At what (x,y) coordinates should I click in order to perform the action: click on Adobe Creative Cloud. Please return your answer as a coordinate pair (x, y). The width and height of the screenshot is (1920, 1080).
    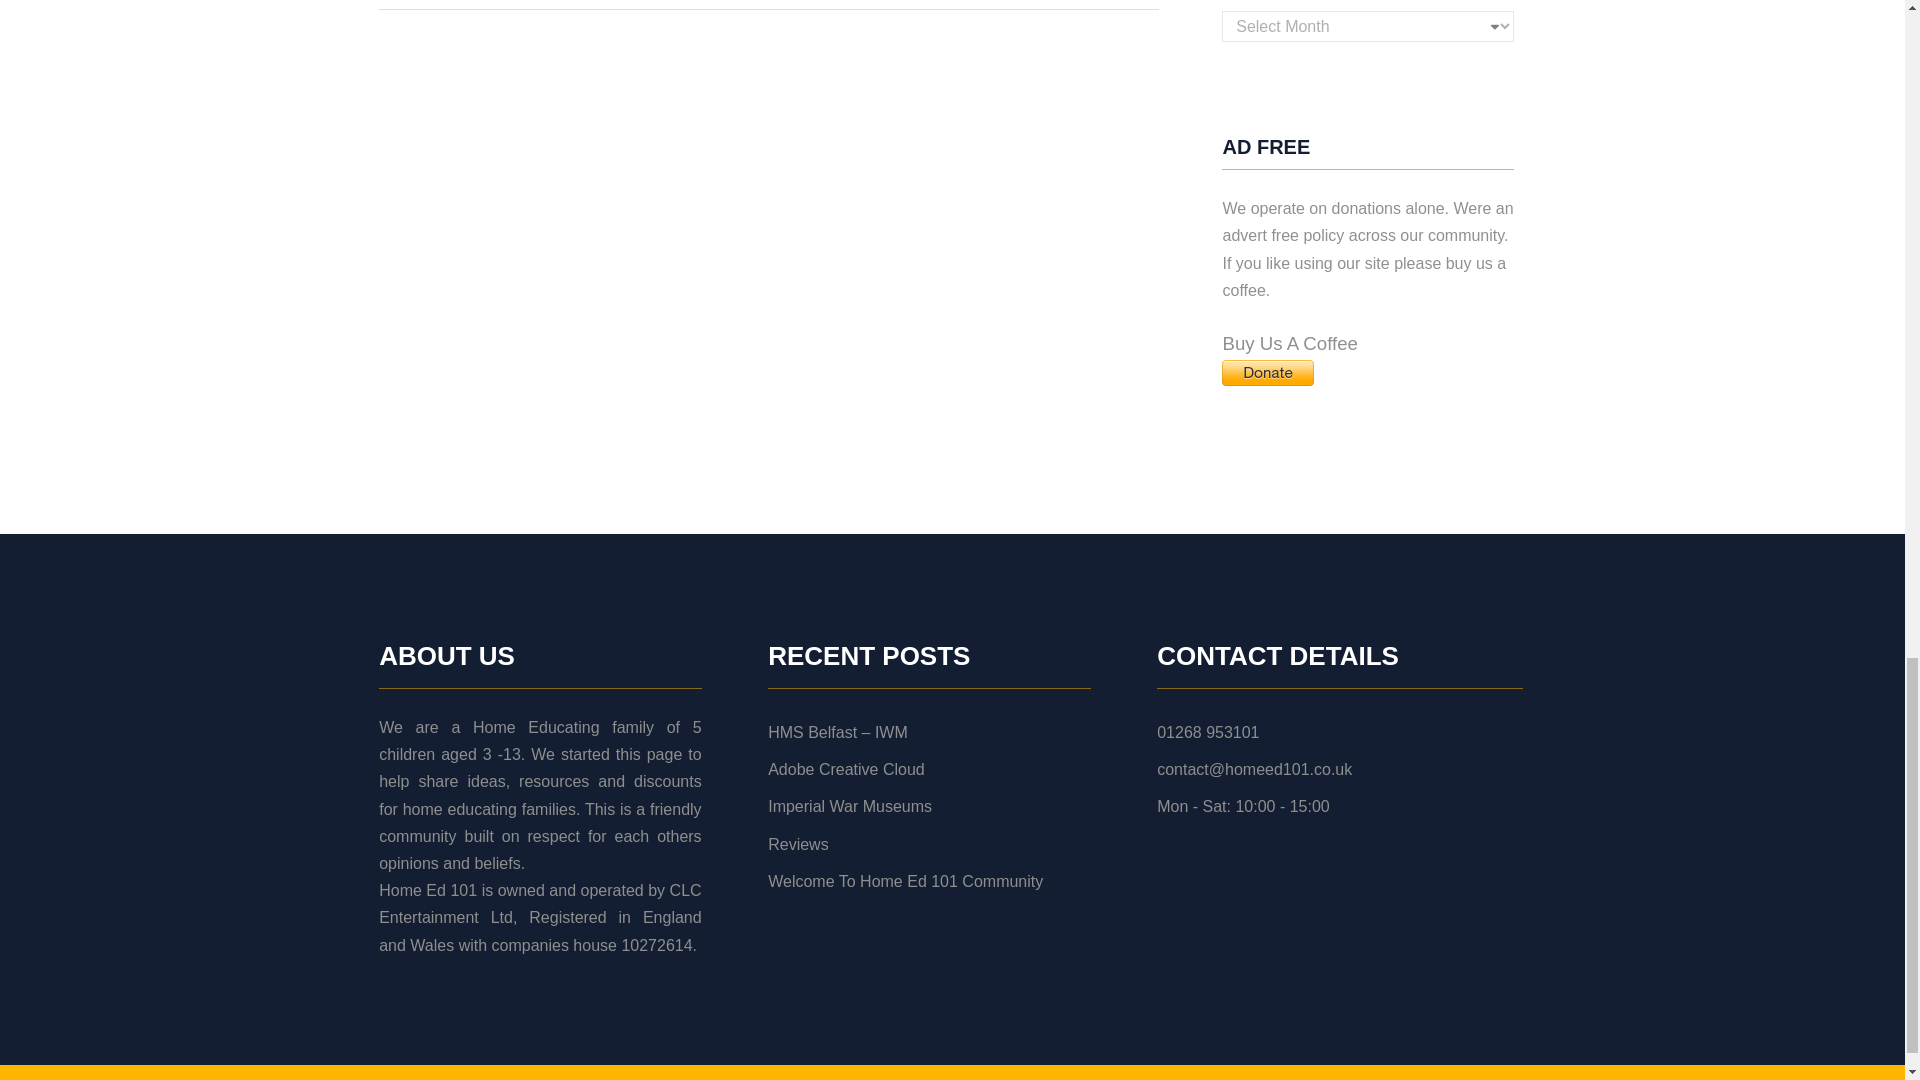
    Looking at the image, I should click on (846, 769).